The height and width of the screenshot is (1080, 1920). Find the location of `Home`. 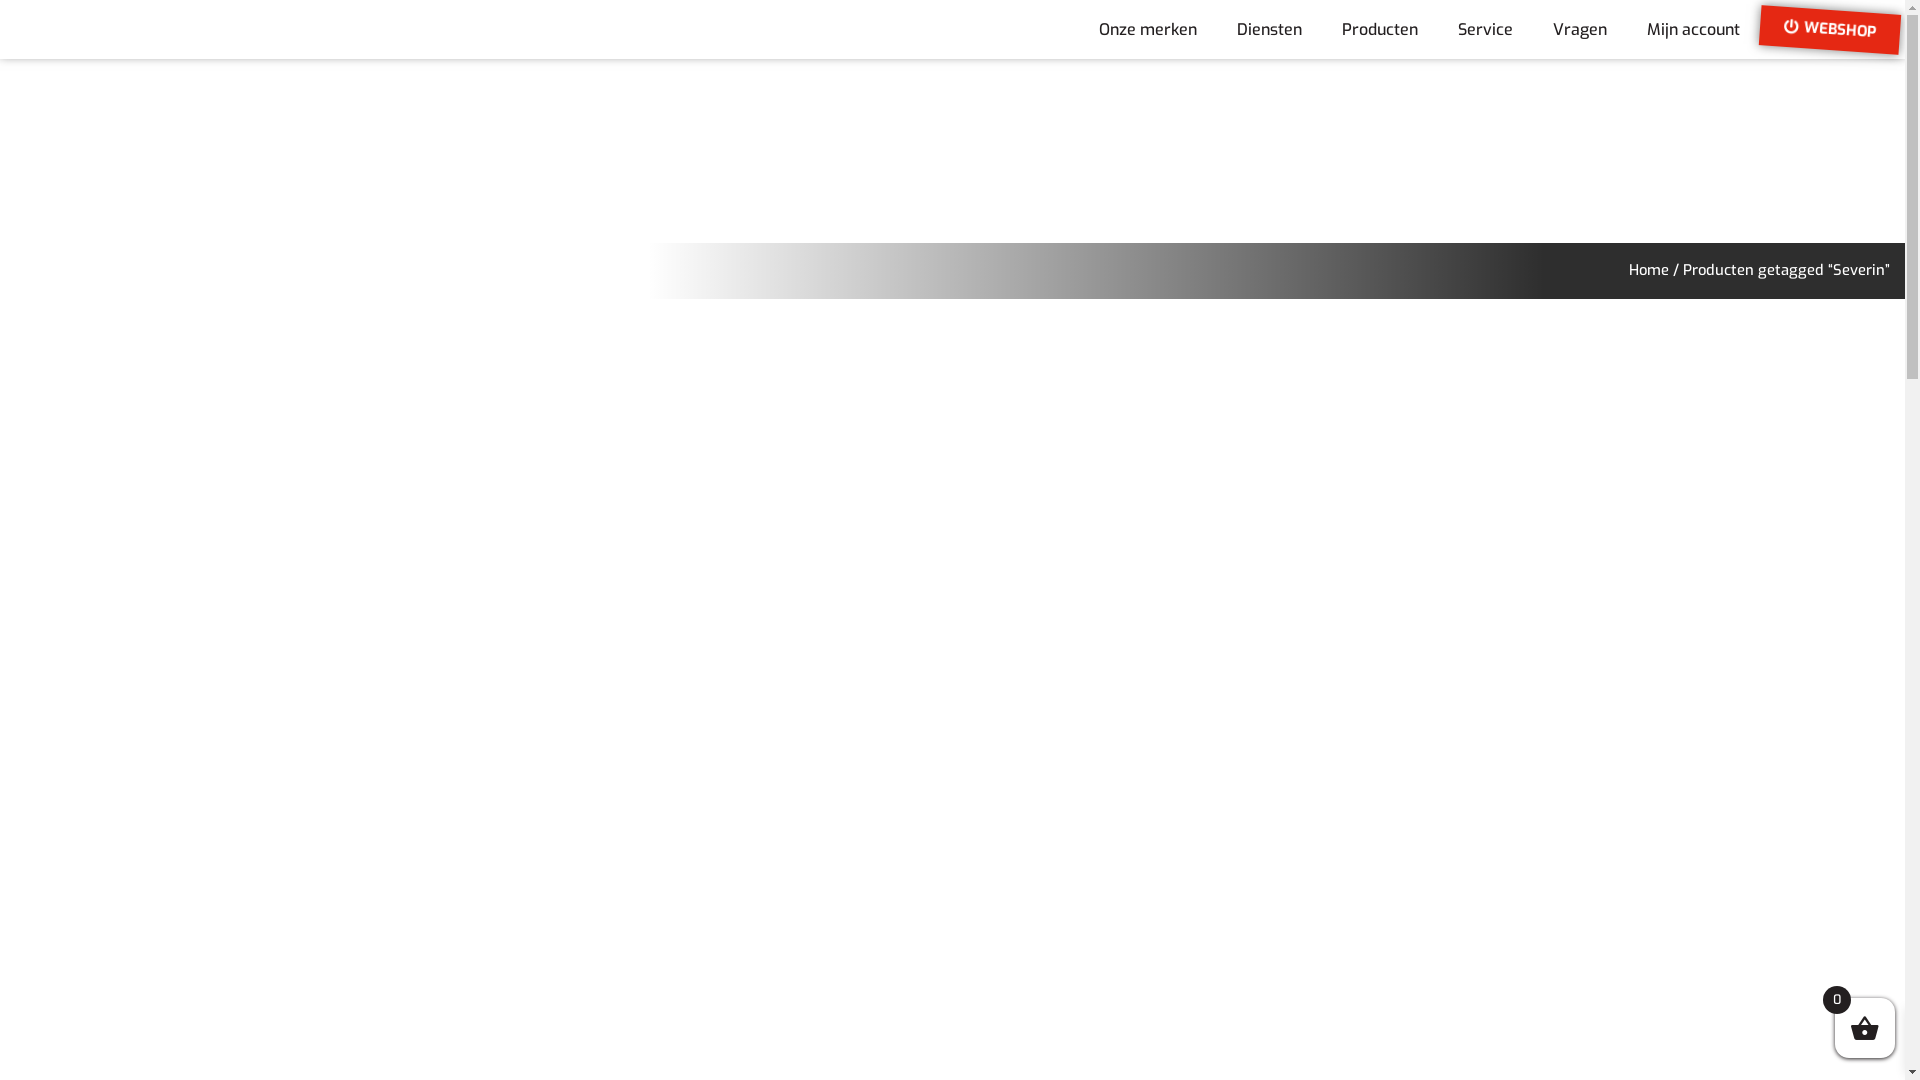

Home is located at coordinates (1649, 270).